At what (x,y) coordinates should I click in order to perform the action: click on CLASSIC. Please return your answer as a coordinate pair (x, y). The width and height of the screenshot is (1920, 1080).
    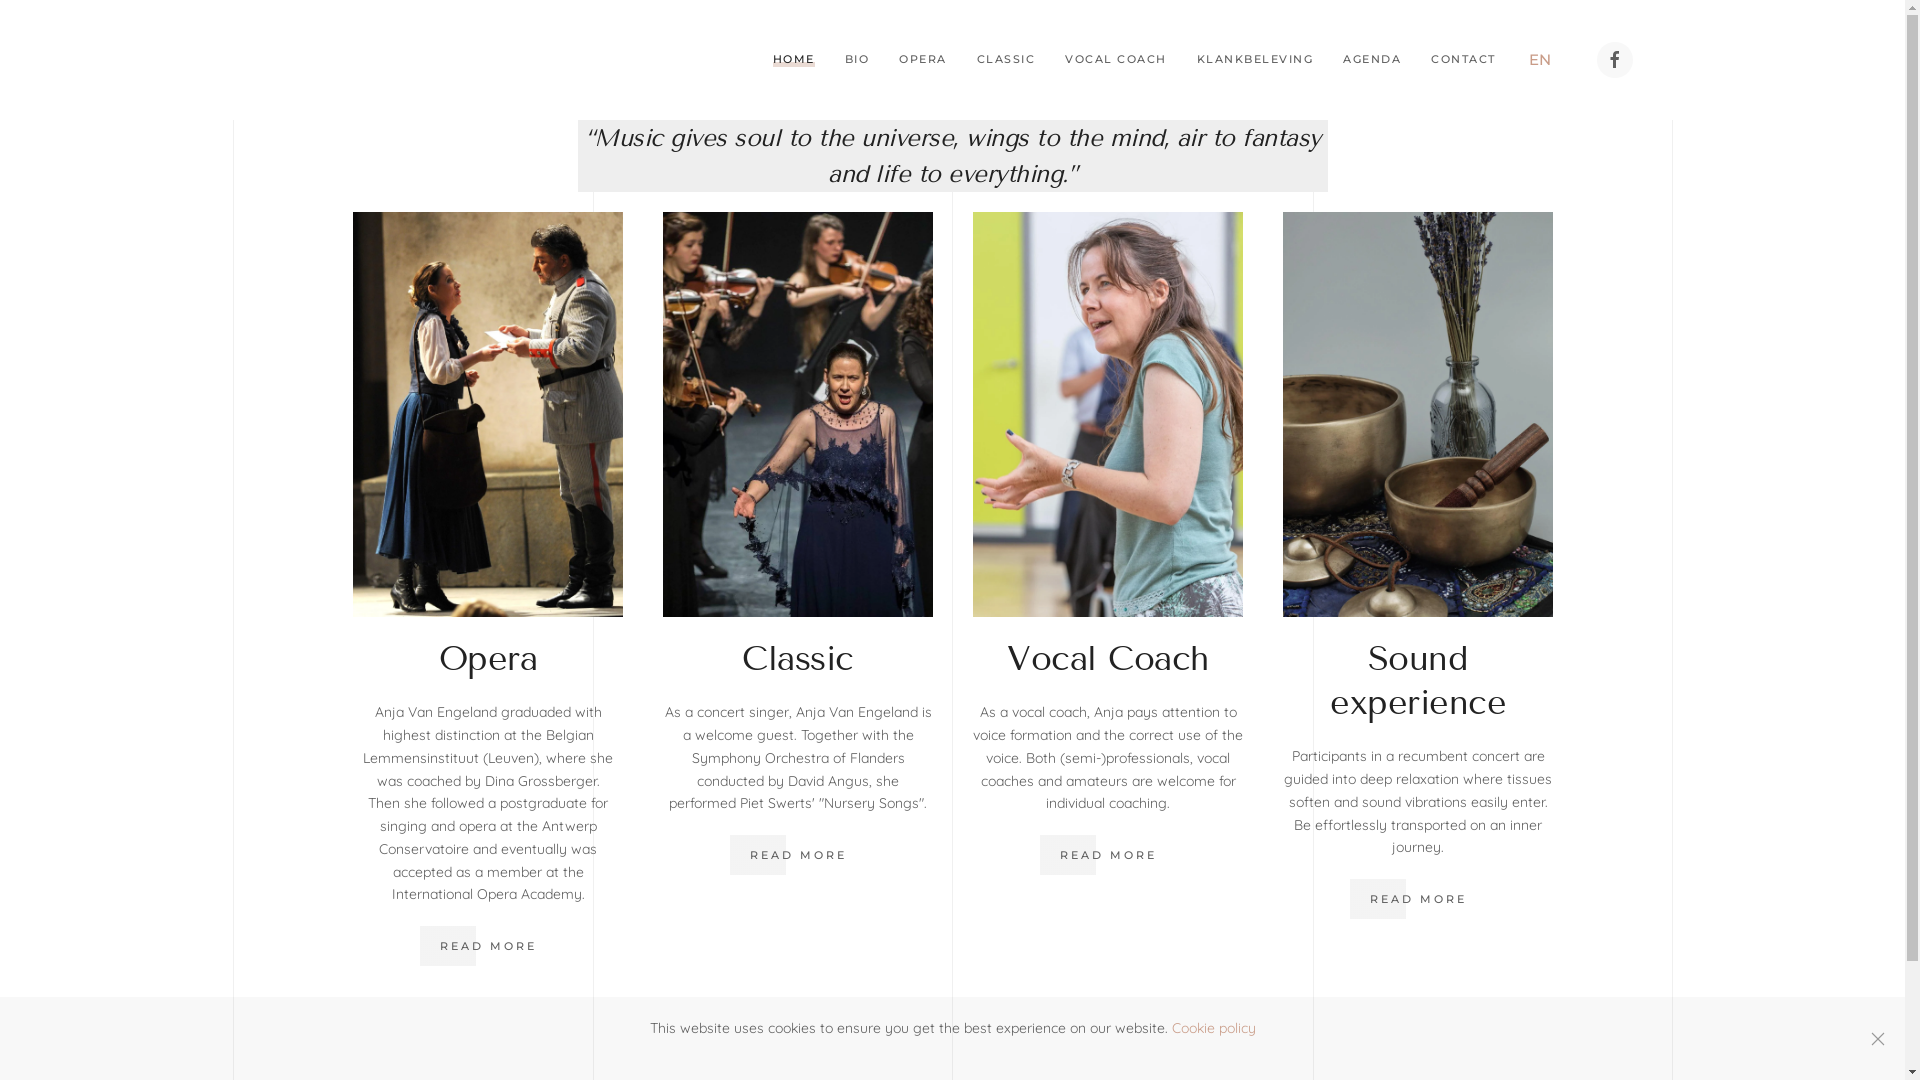
    Looking at the image, I should click on (1006, 60).